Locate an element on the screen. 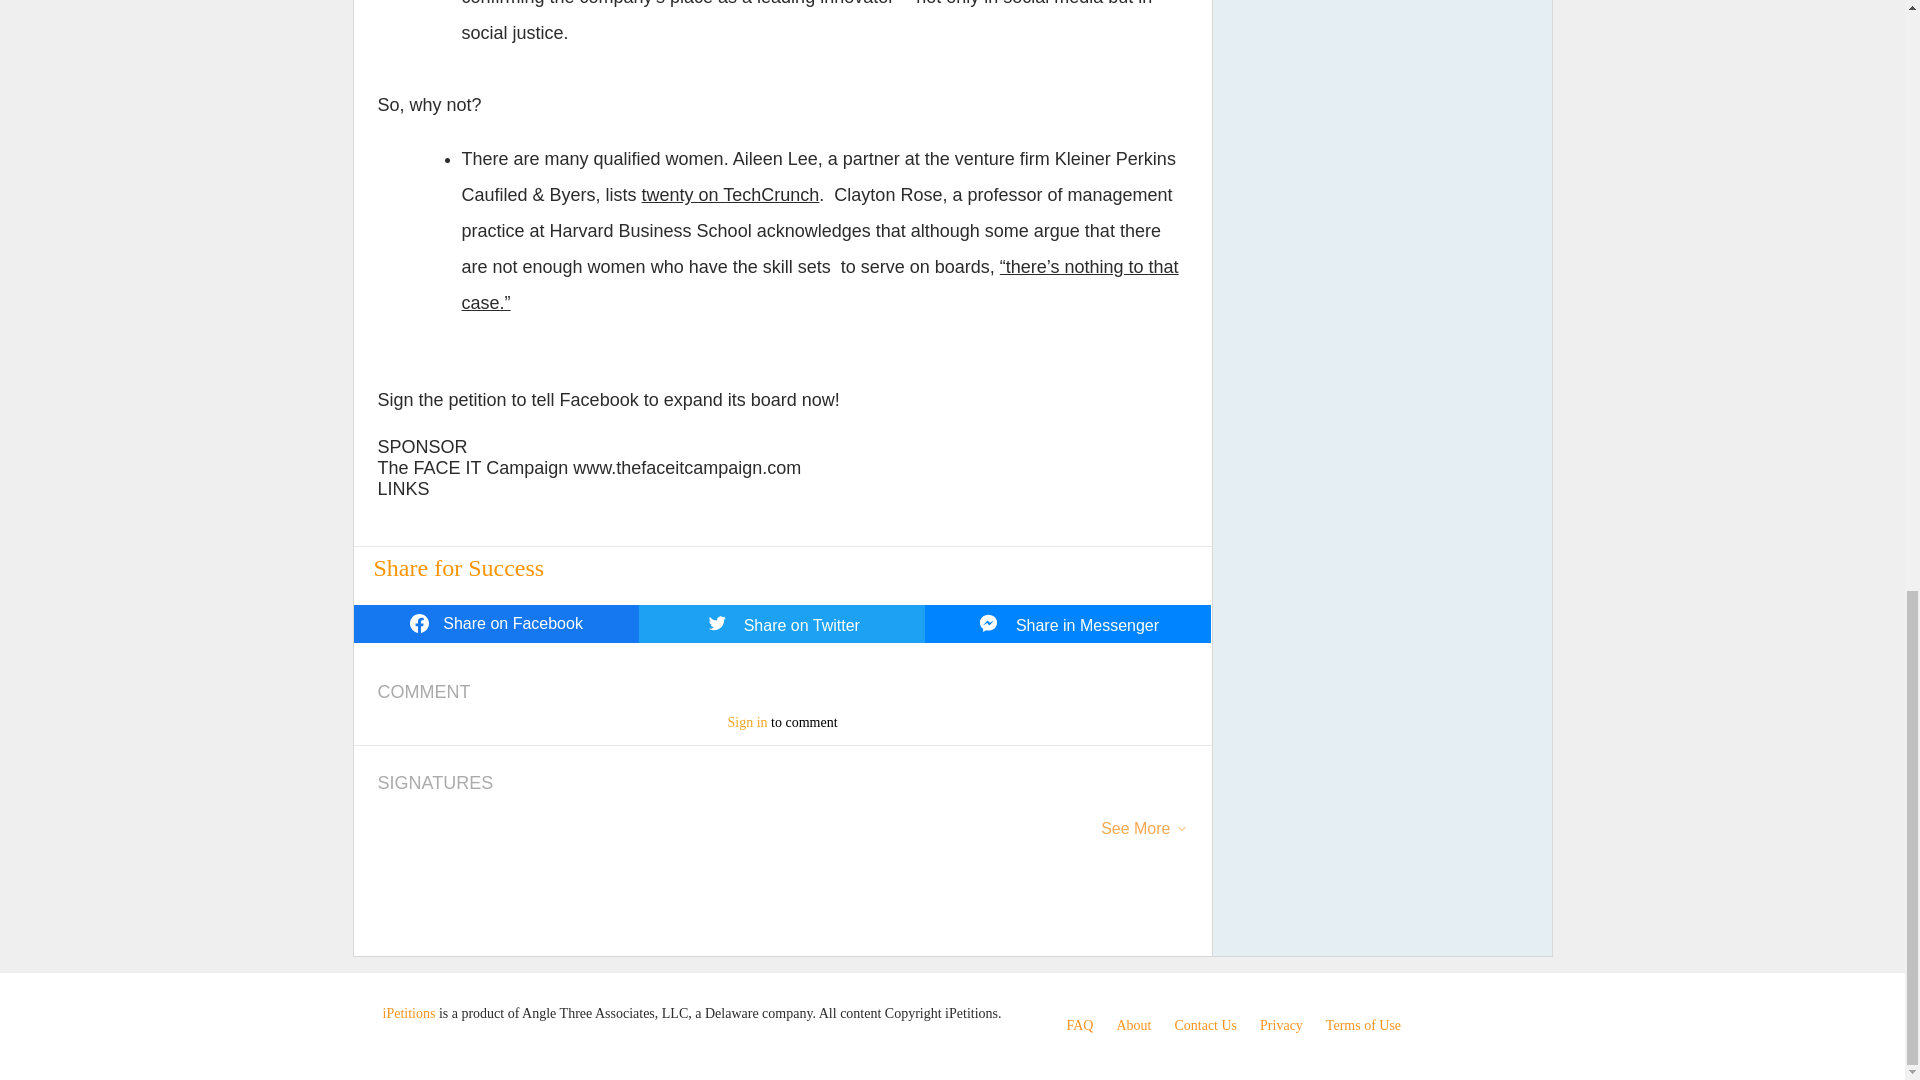  twenty on TechCrunch is located at coordinates (730, 194).